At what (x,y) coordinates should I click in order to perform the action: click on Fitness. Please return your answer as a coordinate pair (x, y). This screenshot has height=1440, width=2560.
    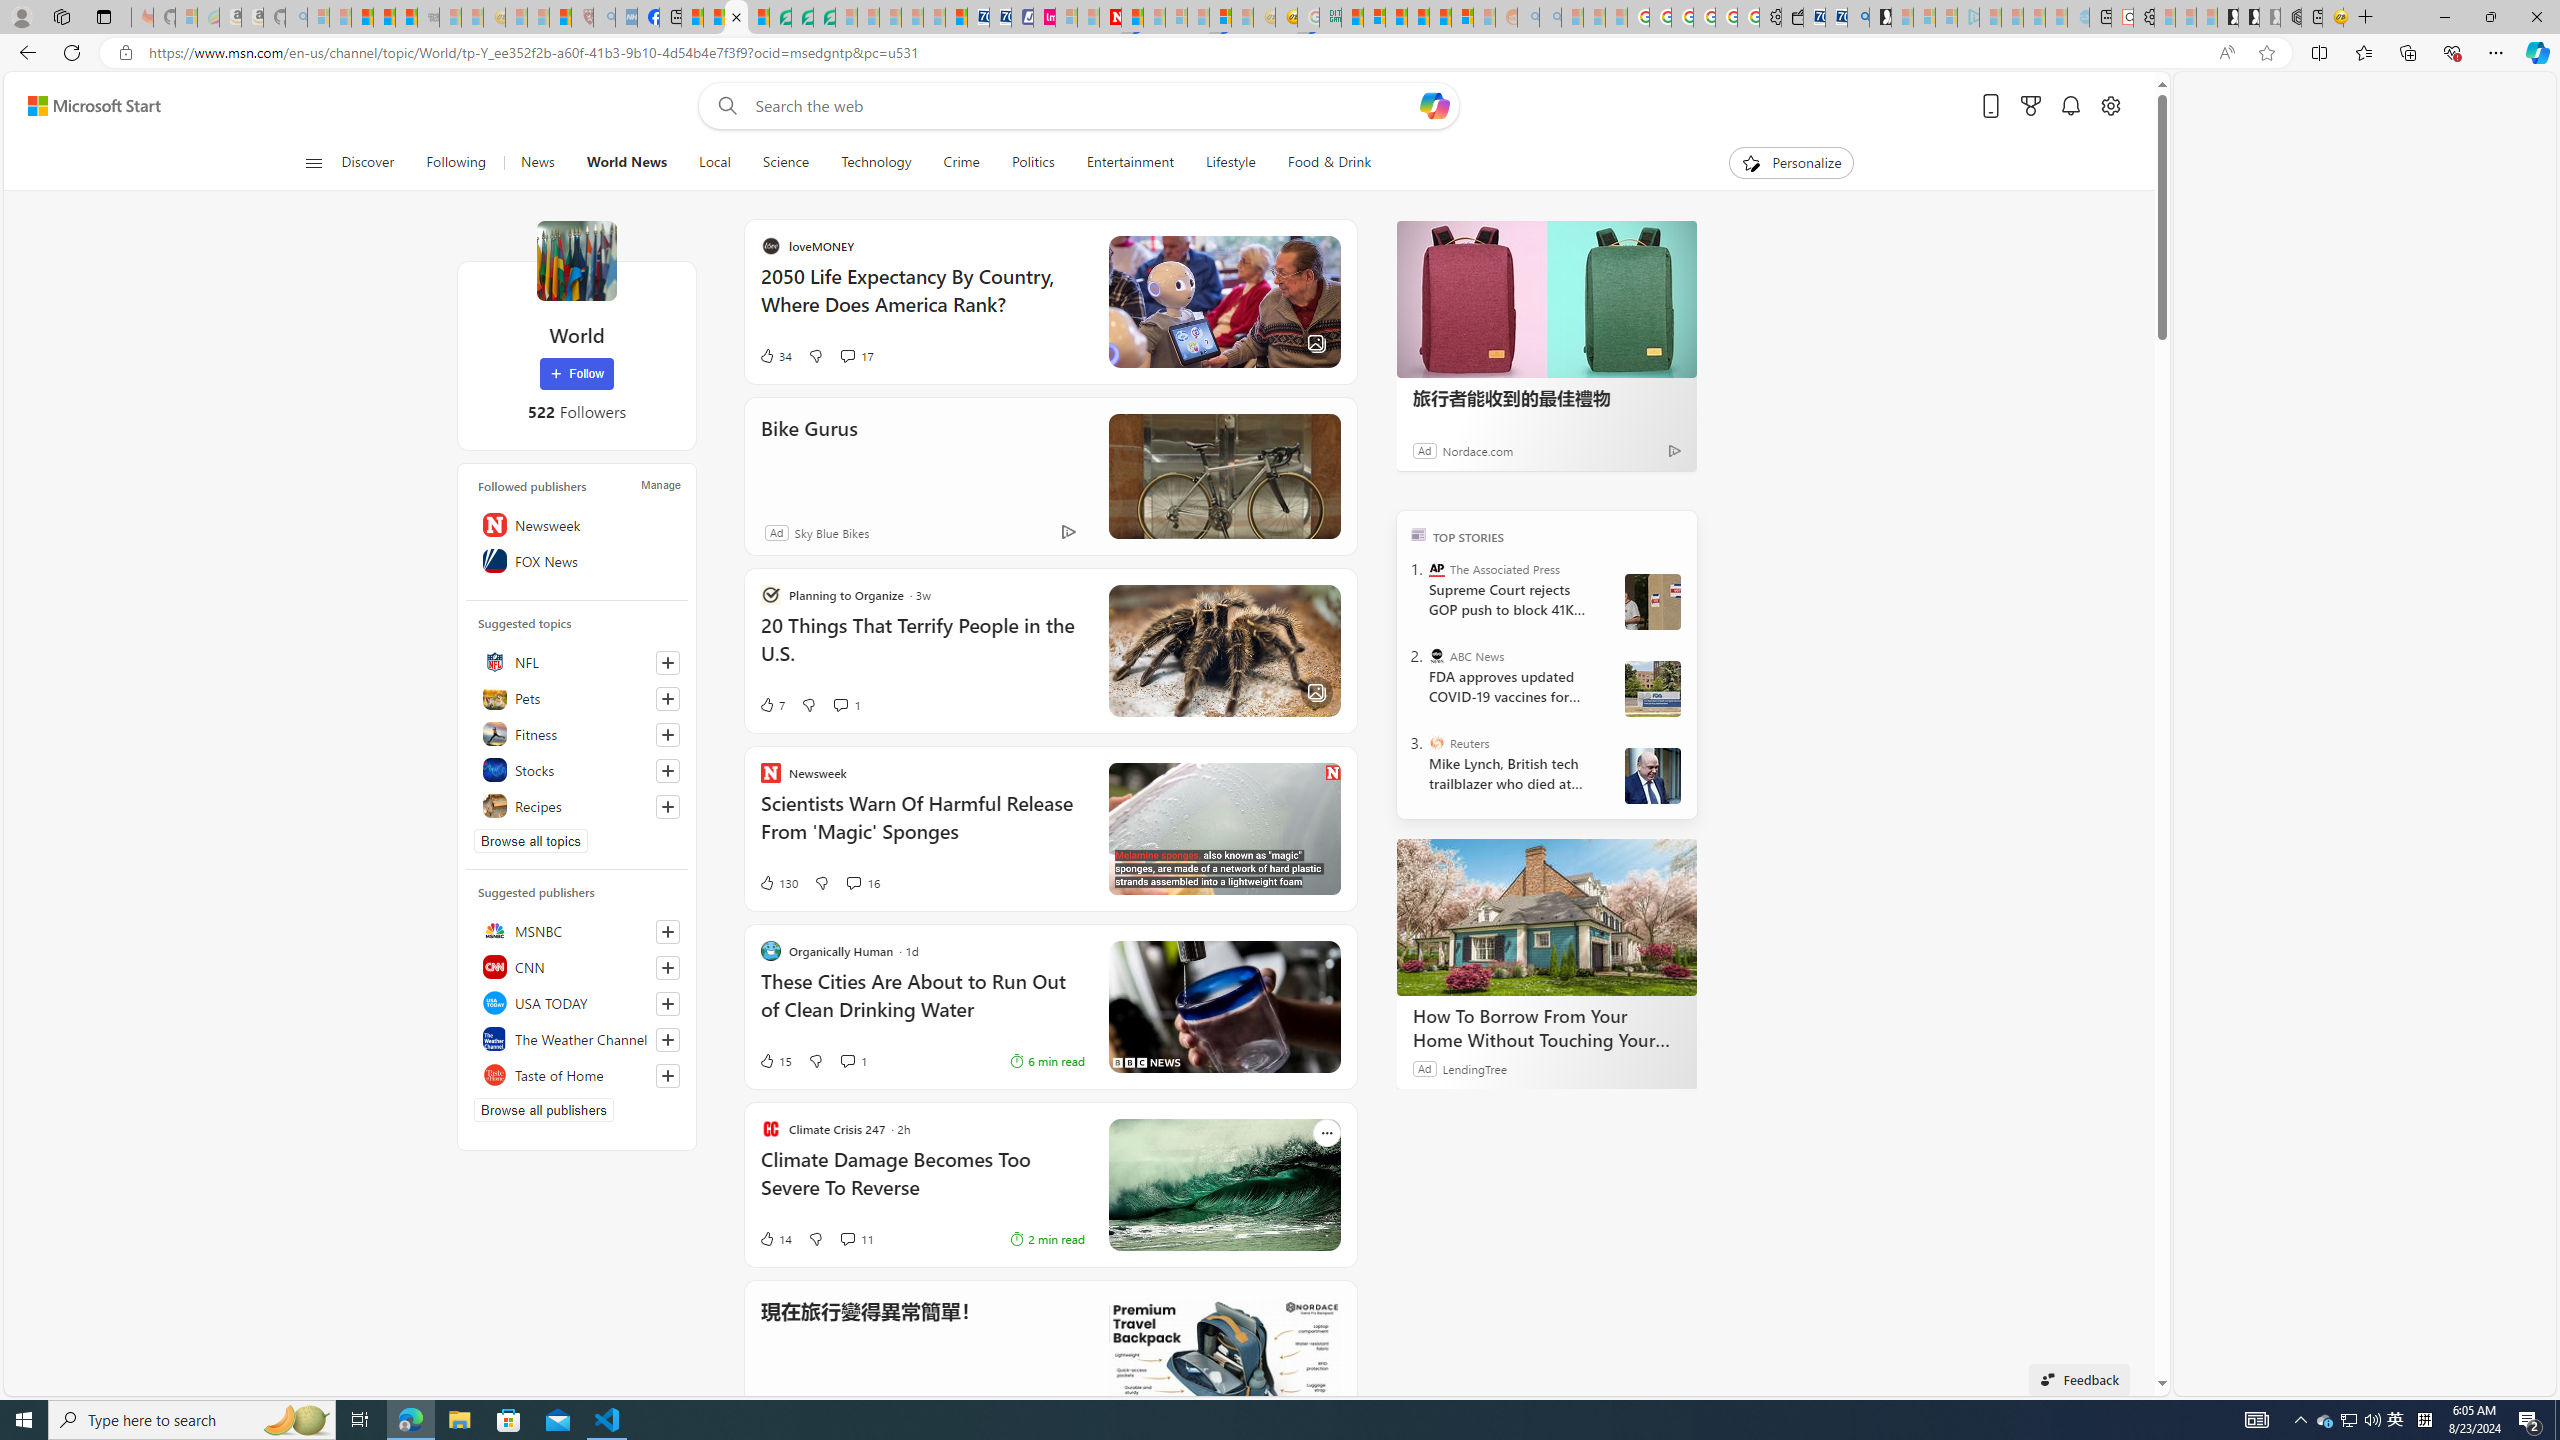
    Looking at the image, I should click on (576, 734).